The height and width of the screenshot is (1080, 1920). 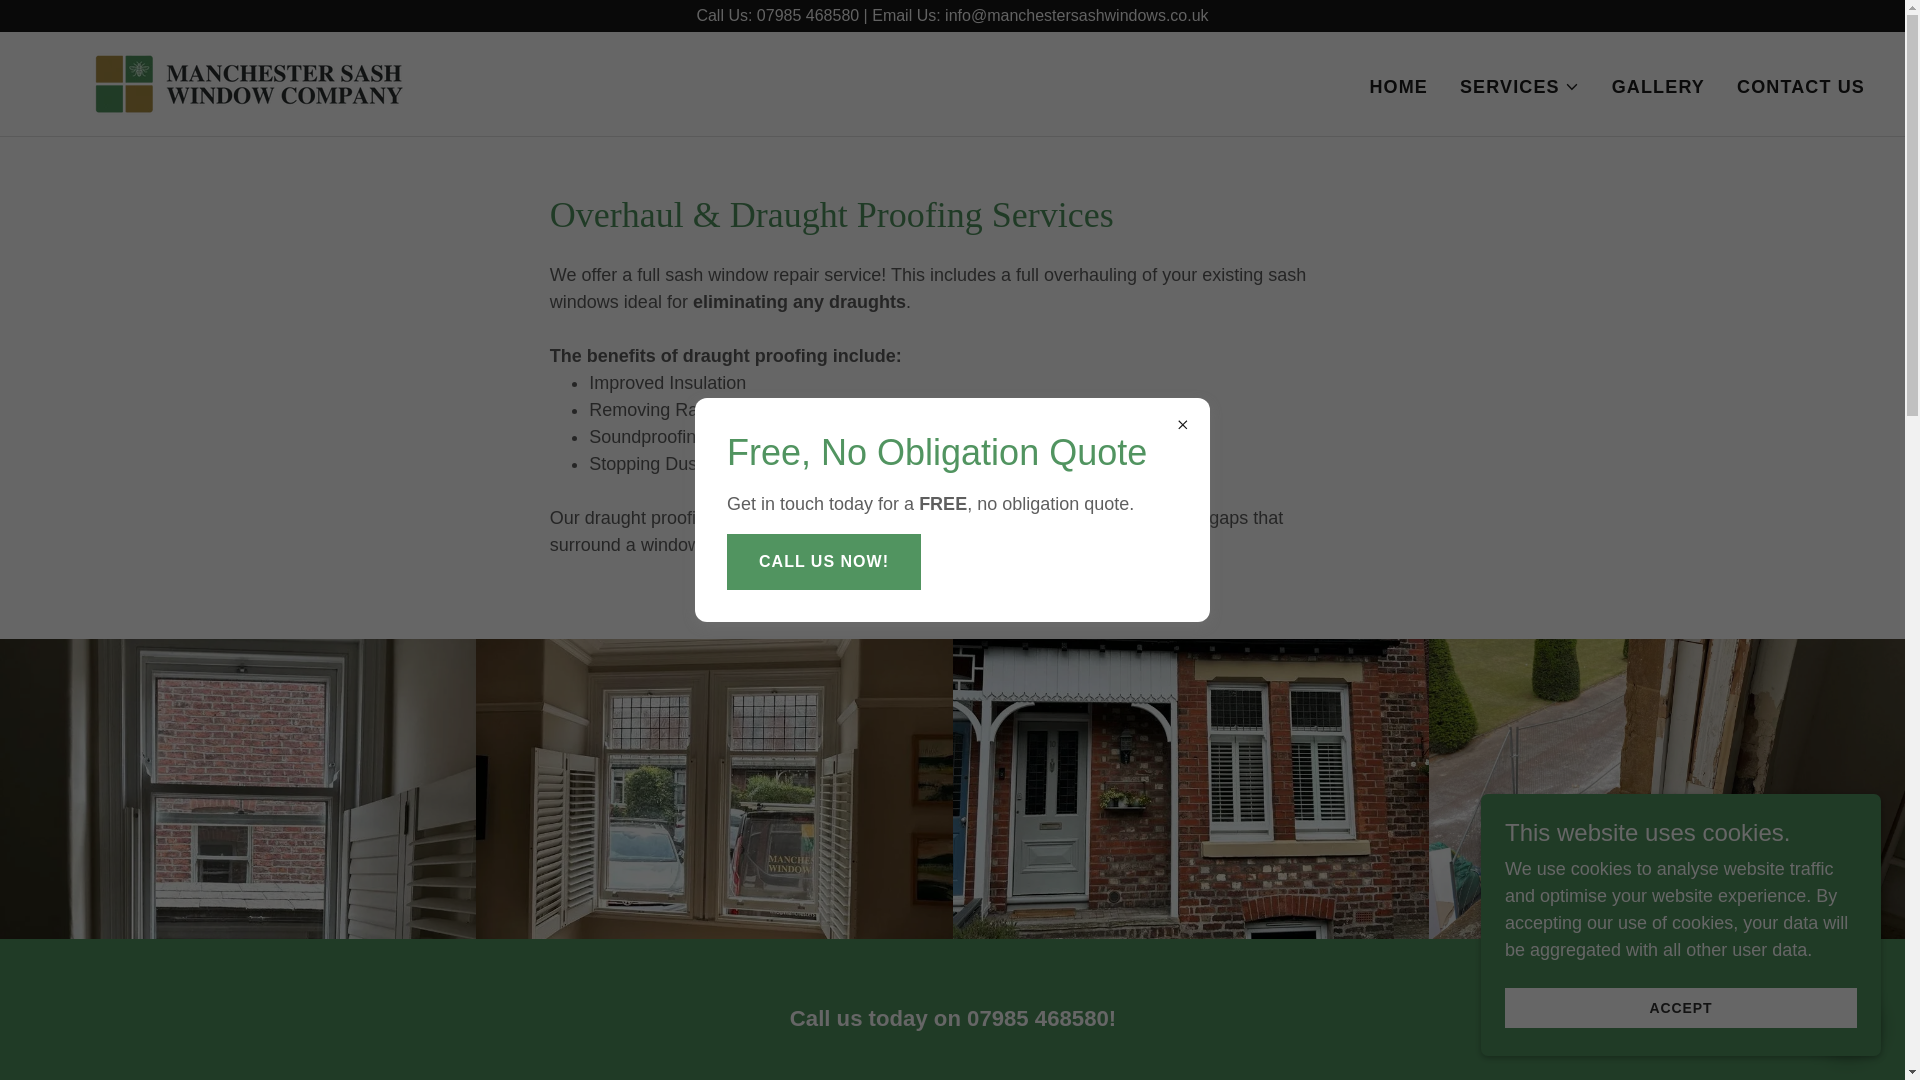 What do you see at coordinates (1680, 1008) in the screenshot?
I see `ACCEPT` at bounding box center [1680, 1008].